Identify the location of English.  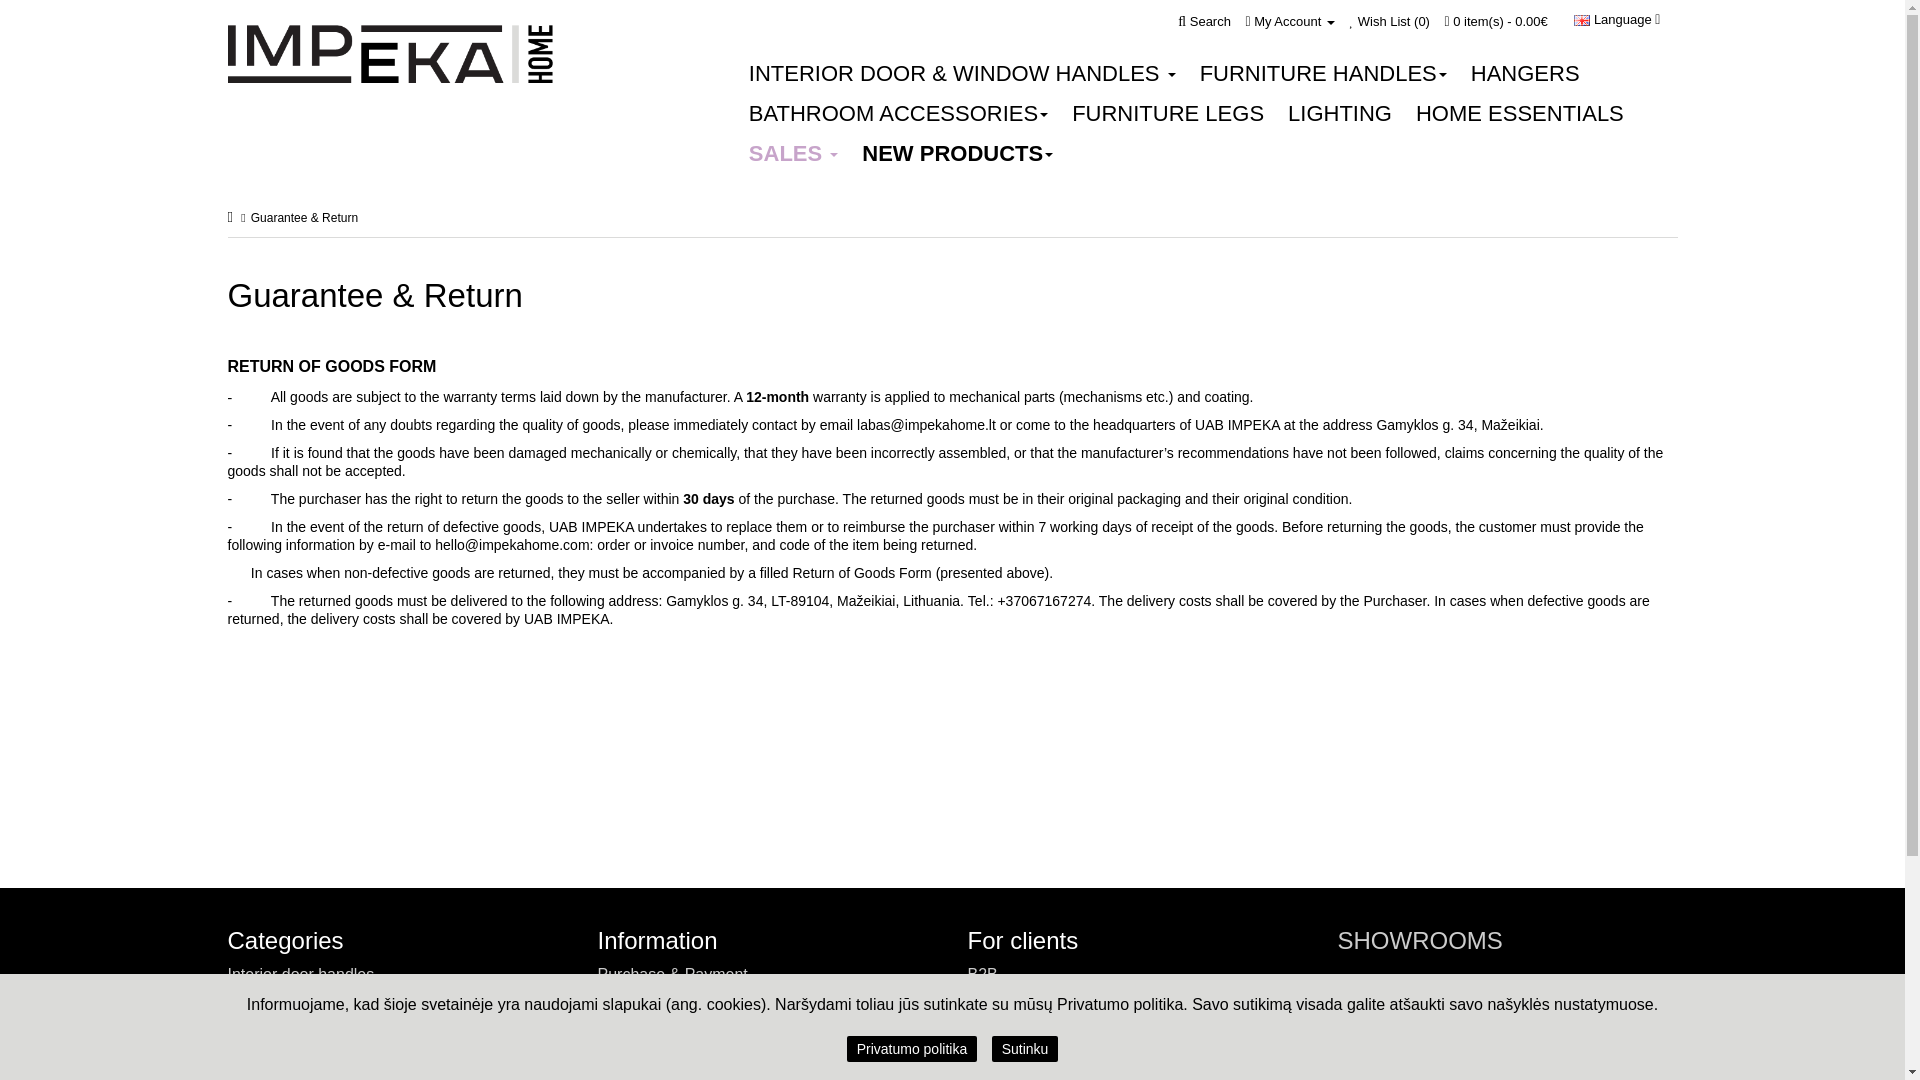
(1582, 20).